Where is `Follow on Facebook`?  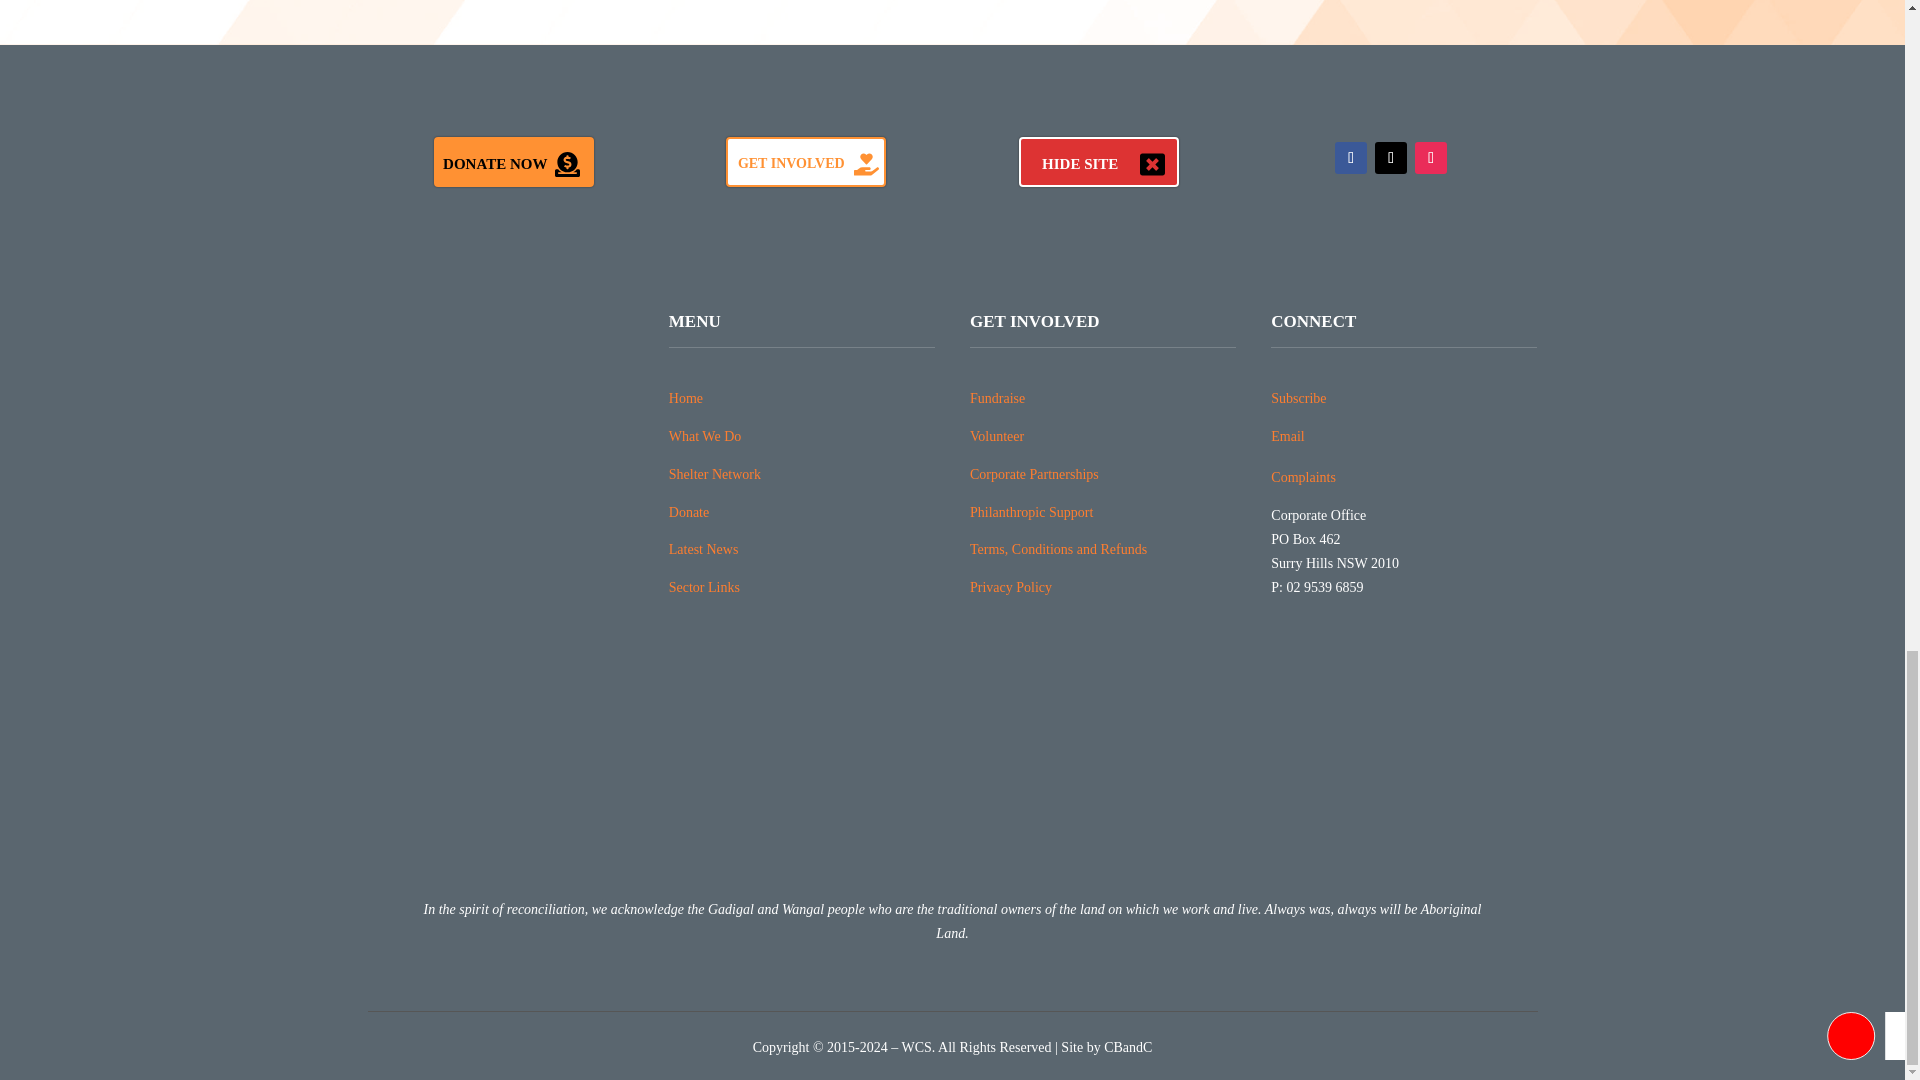
Follow on Facebook is located at coordinates (1350, 157).